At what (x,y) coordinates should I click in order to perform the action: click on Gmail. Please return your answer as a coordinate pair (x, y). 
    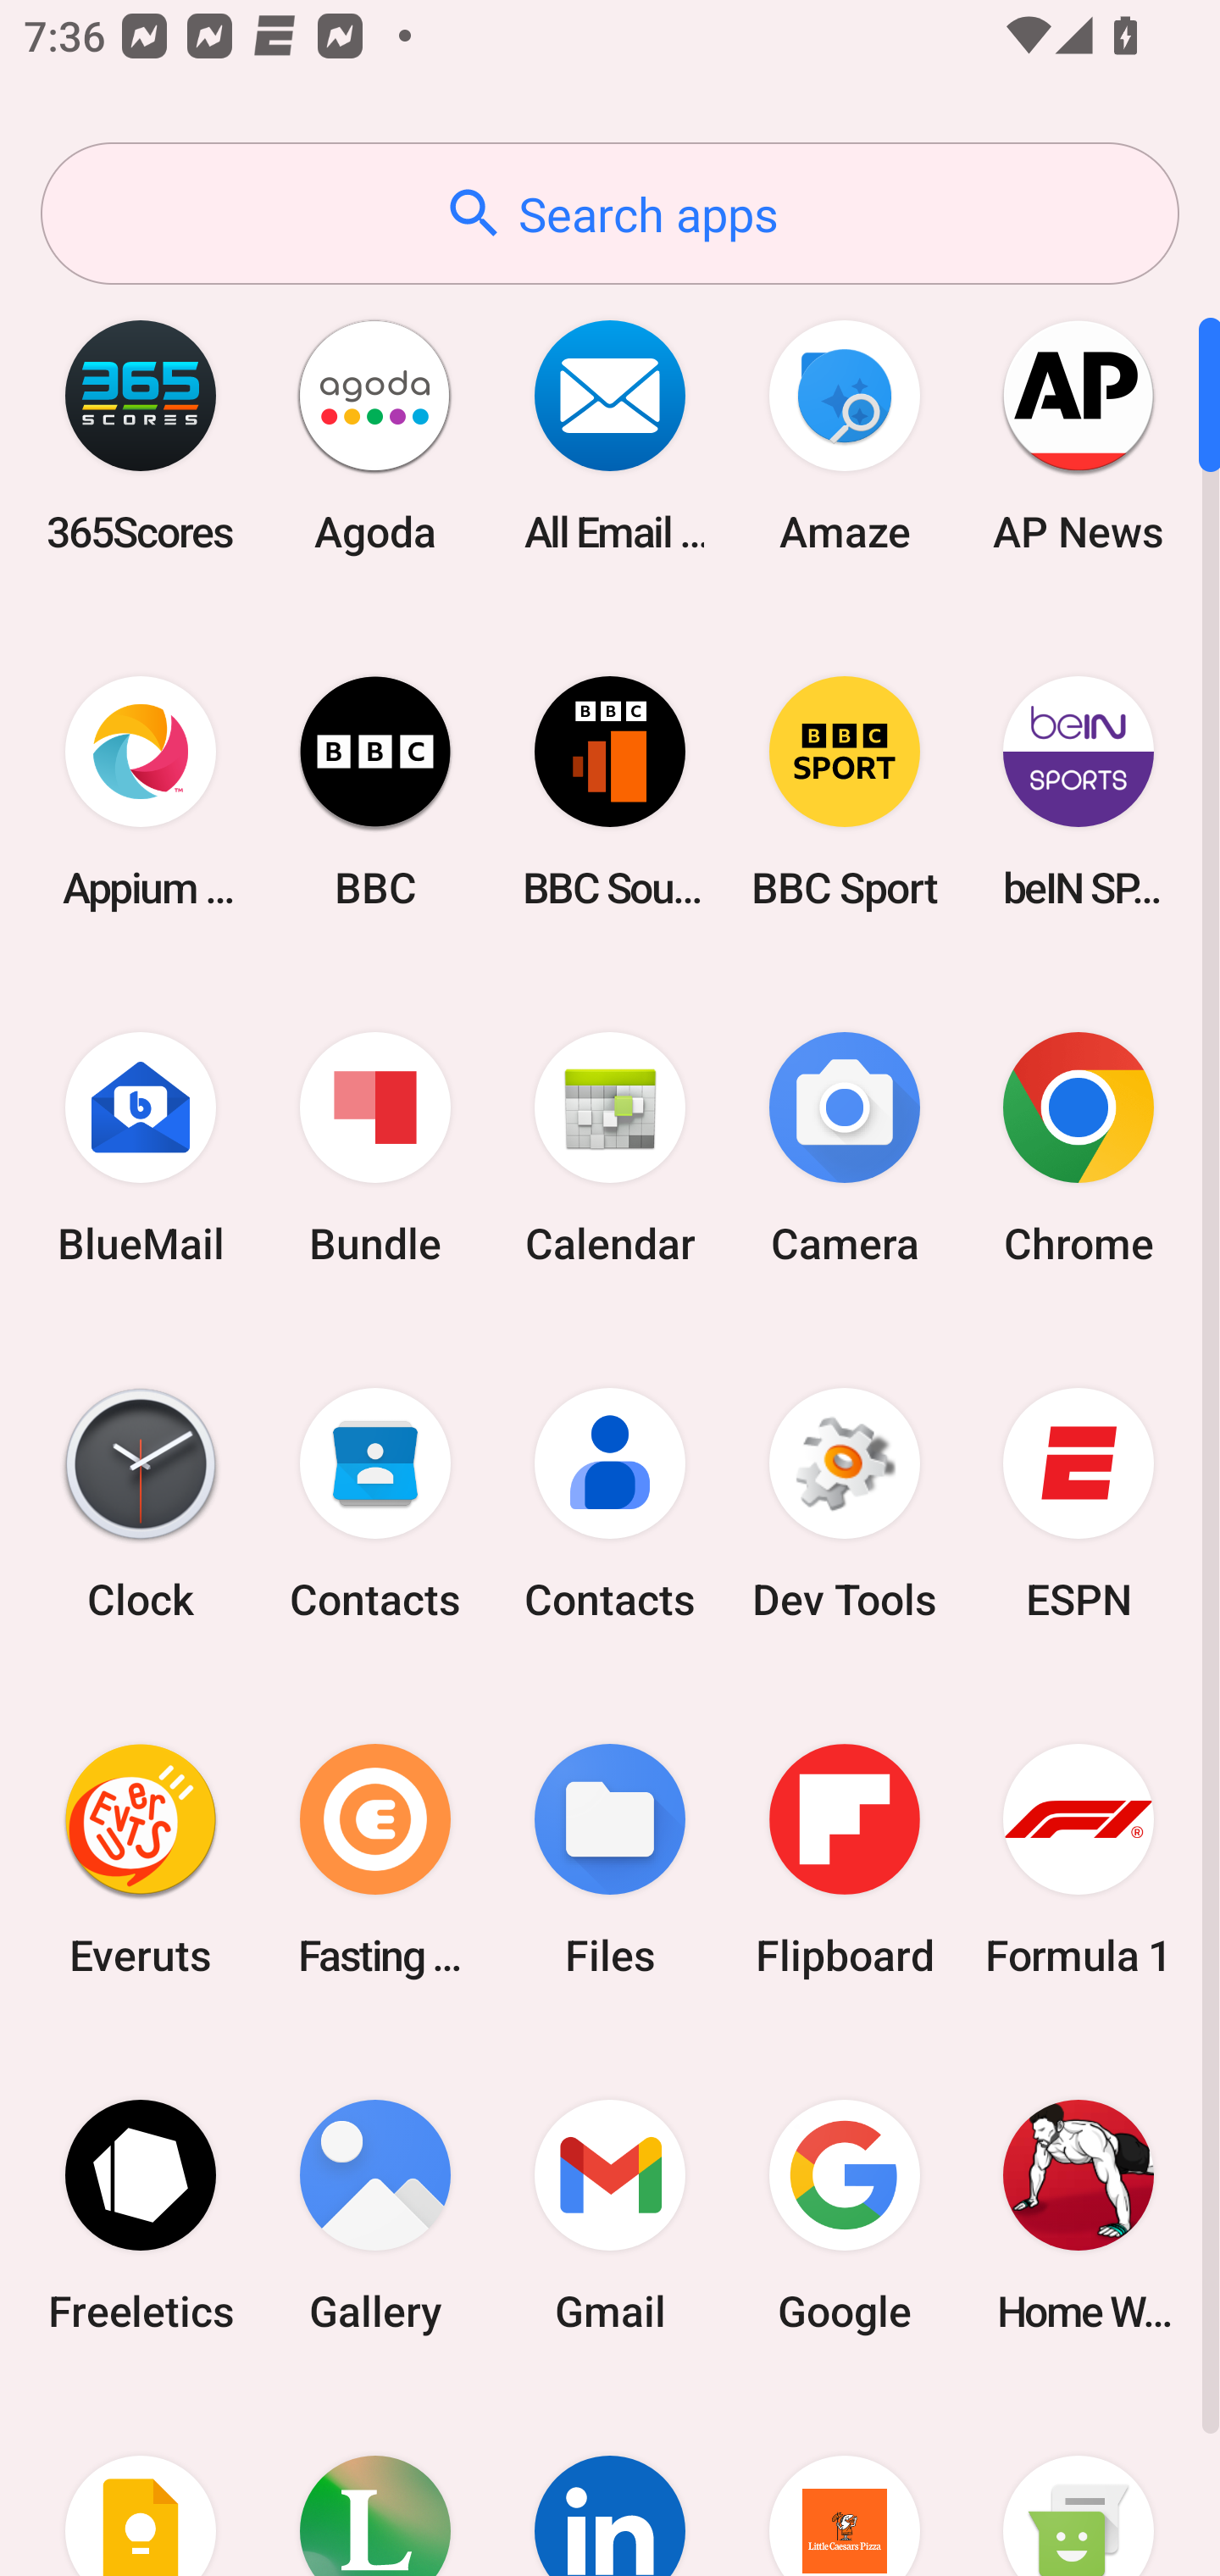
    Looking at the image, I should click on (610, 2215).